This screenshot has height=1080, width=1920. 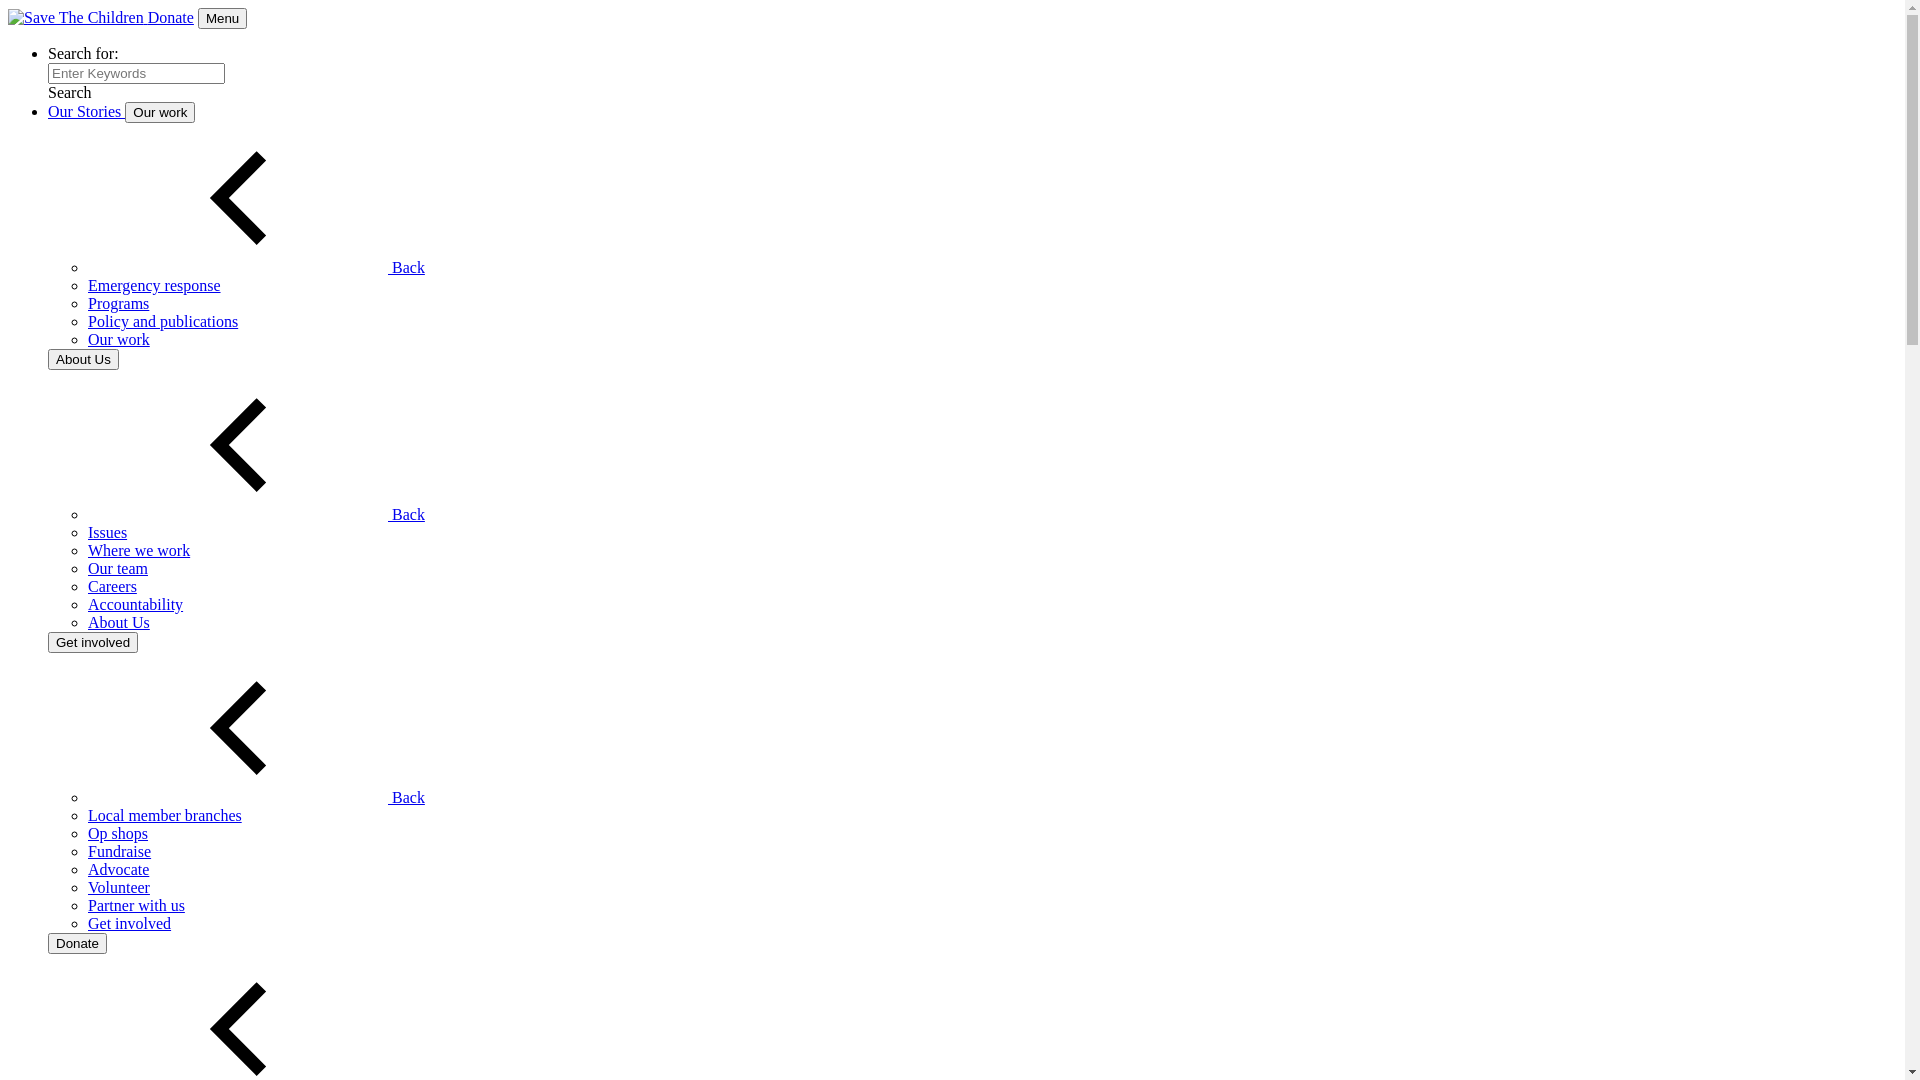 What do you see at coordinates (130, 924) in the screenshot?
I see `Get involved` at bounding box center [130, 924].